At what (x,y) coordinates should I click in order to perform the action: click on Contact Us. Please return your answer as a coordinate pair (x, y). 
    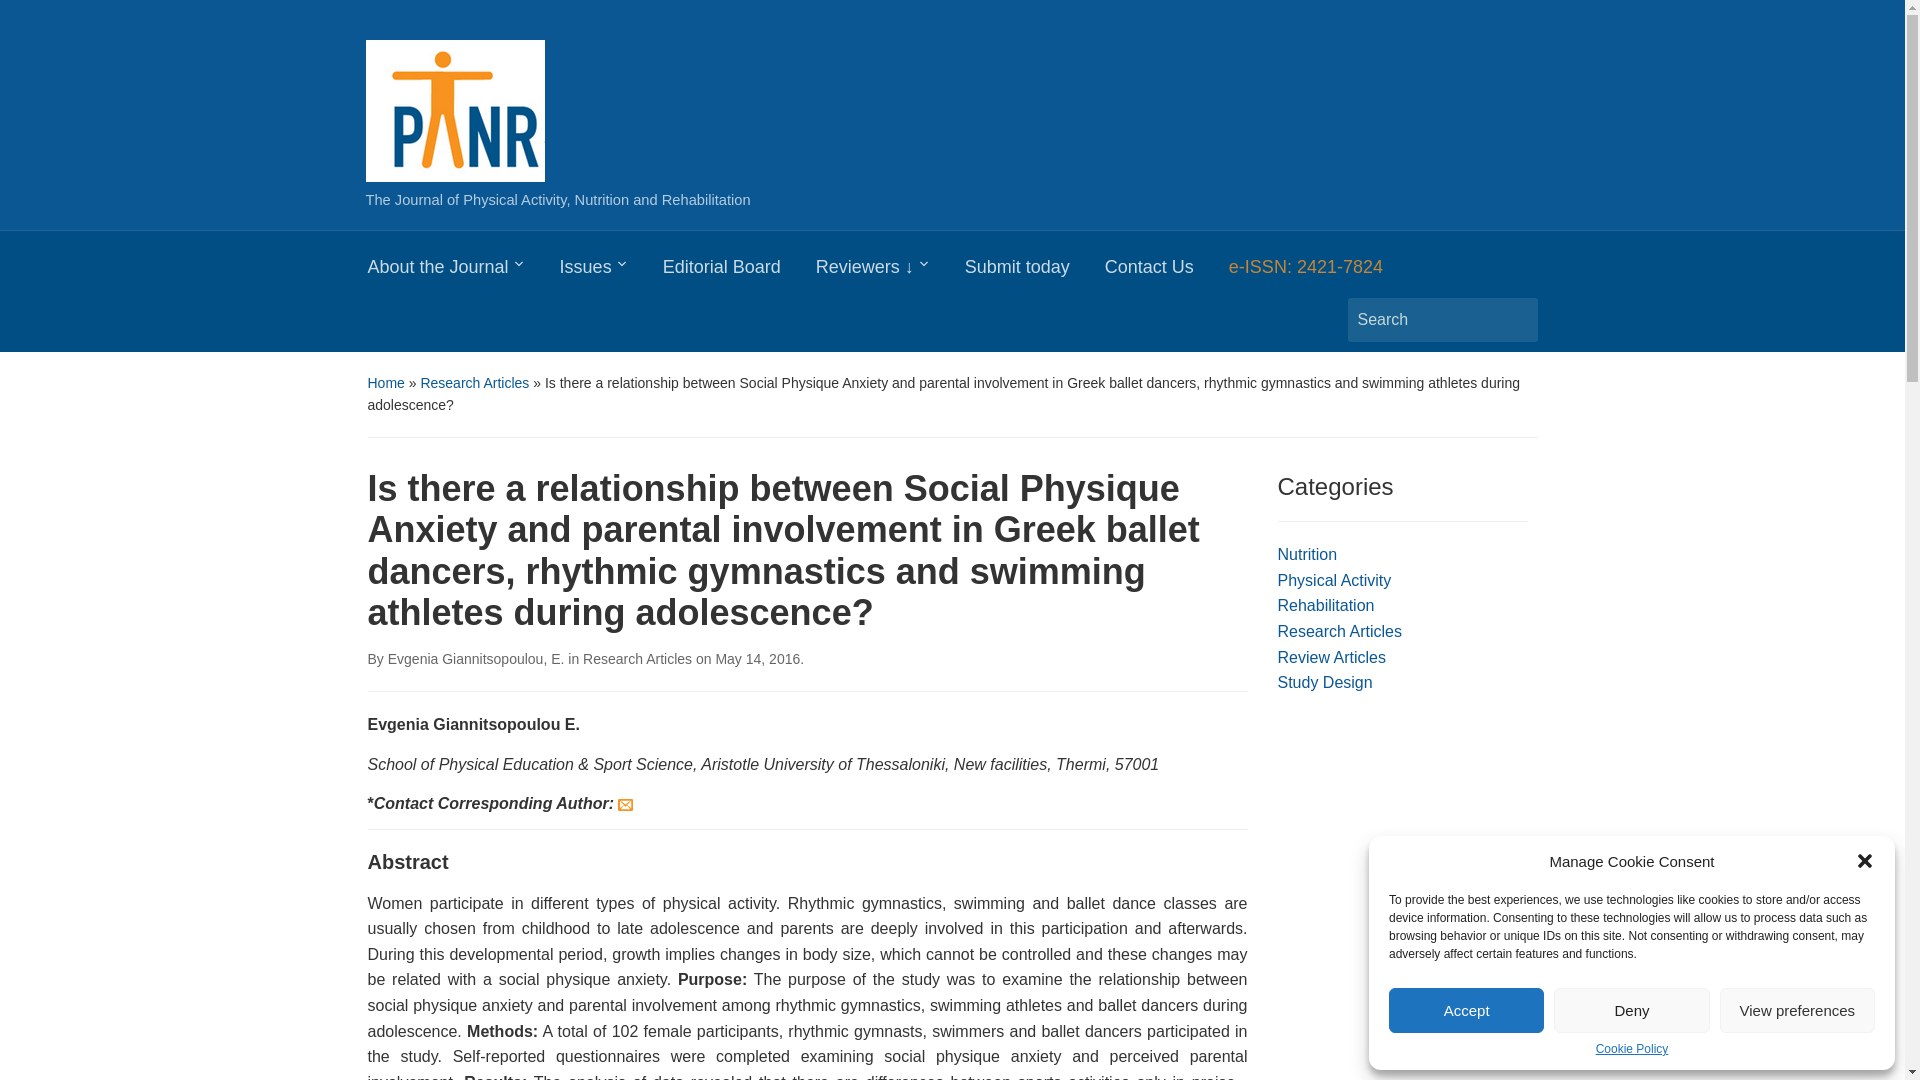
    Looking at the image, I should click on (1166, 272).